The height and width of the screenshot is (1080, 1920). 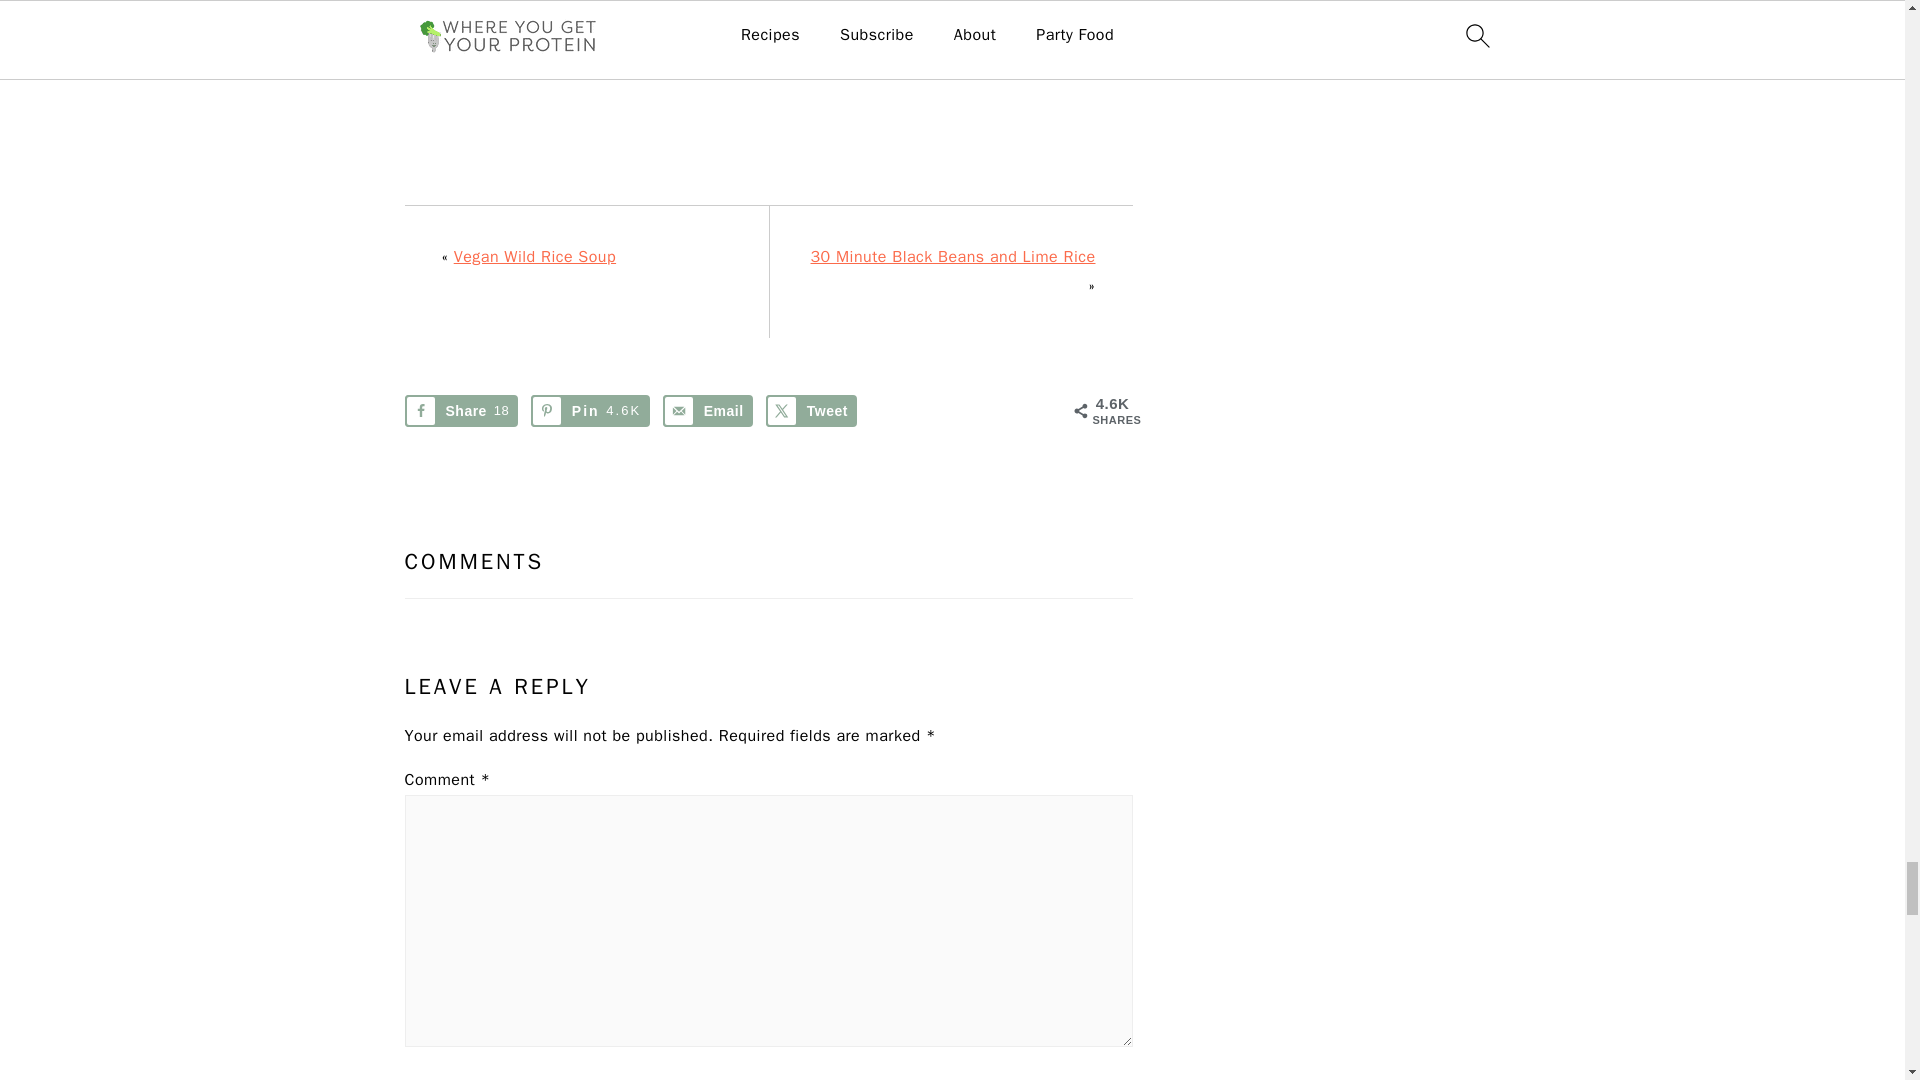 What do you see at coordinates (460, 410) in the screenshot?
I see `Share on Facebook` at bounding box center [460, 410].